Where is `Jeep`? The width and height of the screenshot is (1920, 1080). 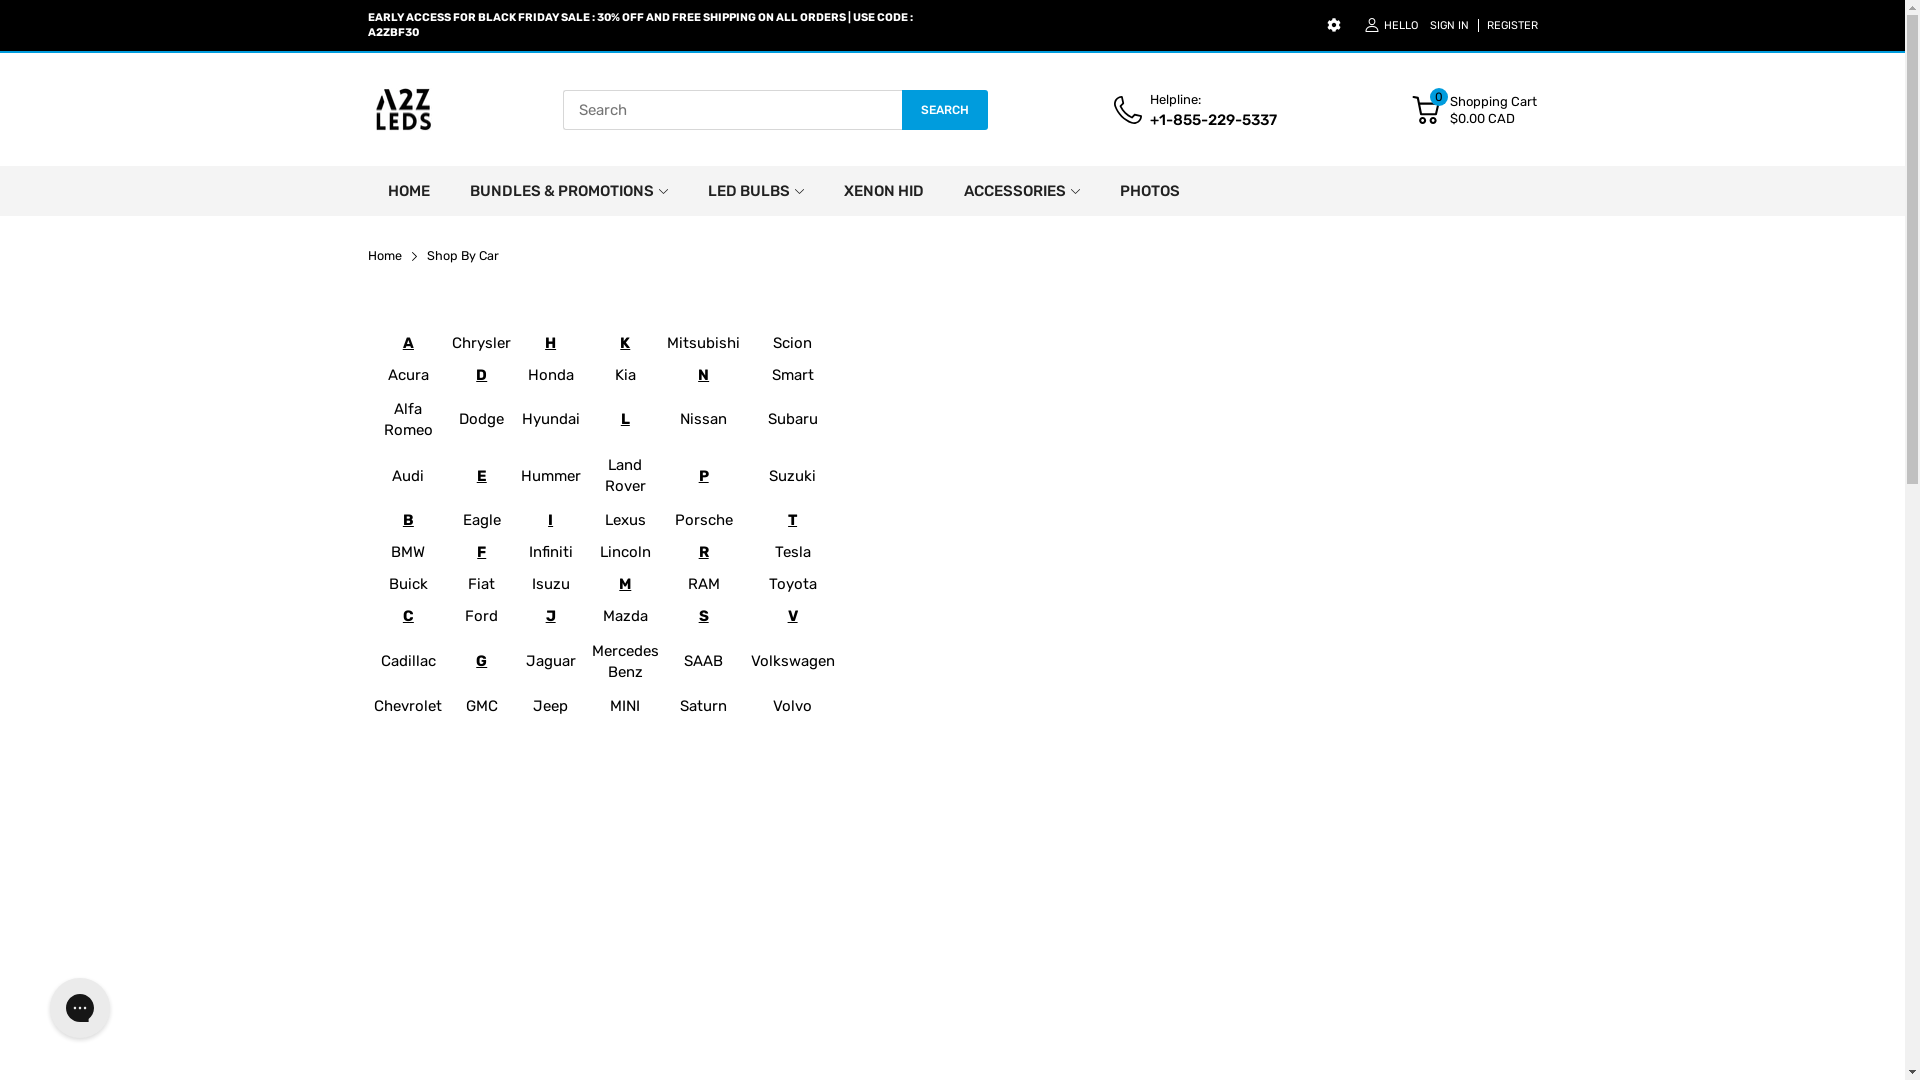 Jeep is located at coordinates (550, 706).